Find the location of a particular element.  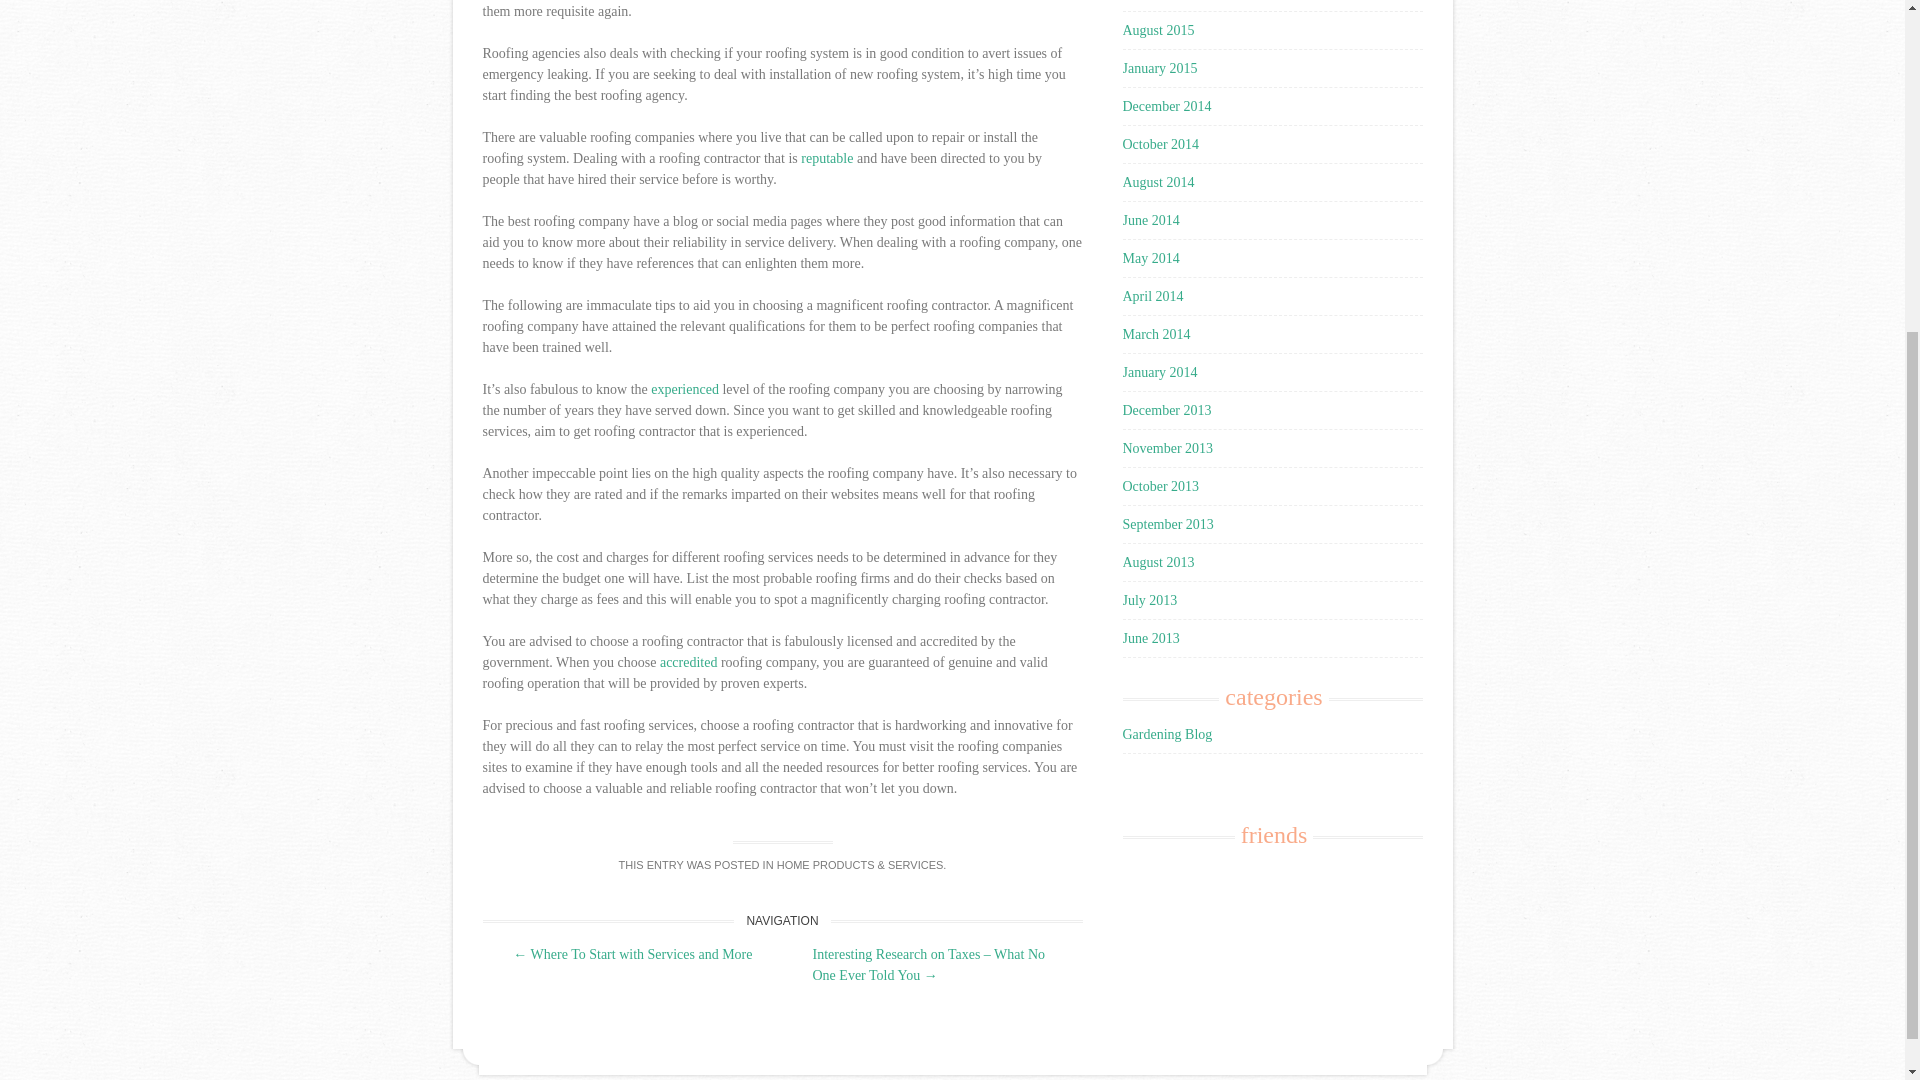

May 2014 is located at coordinates (1150, 258).